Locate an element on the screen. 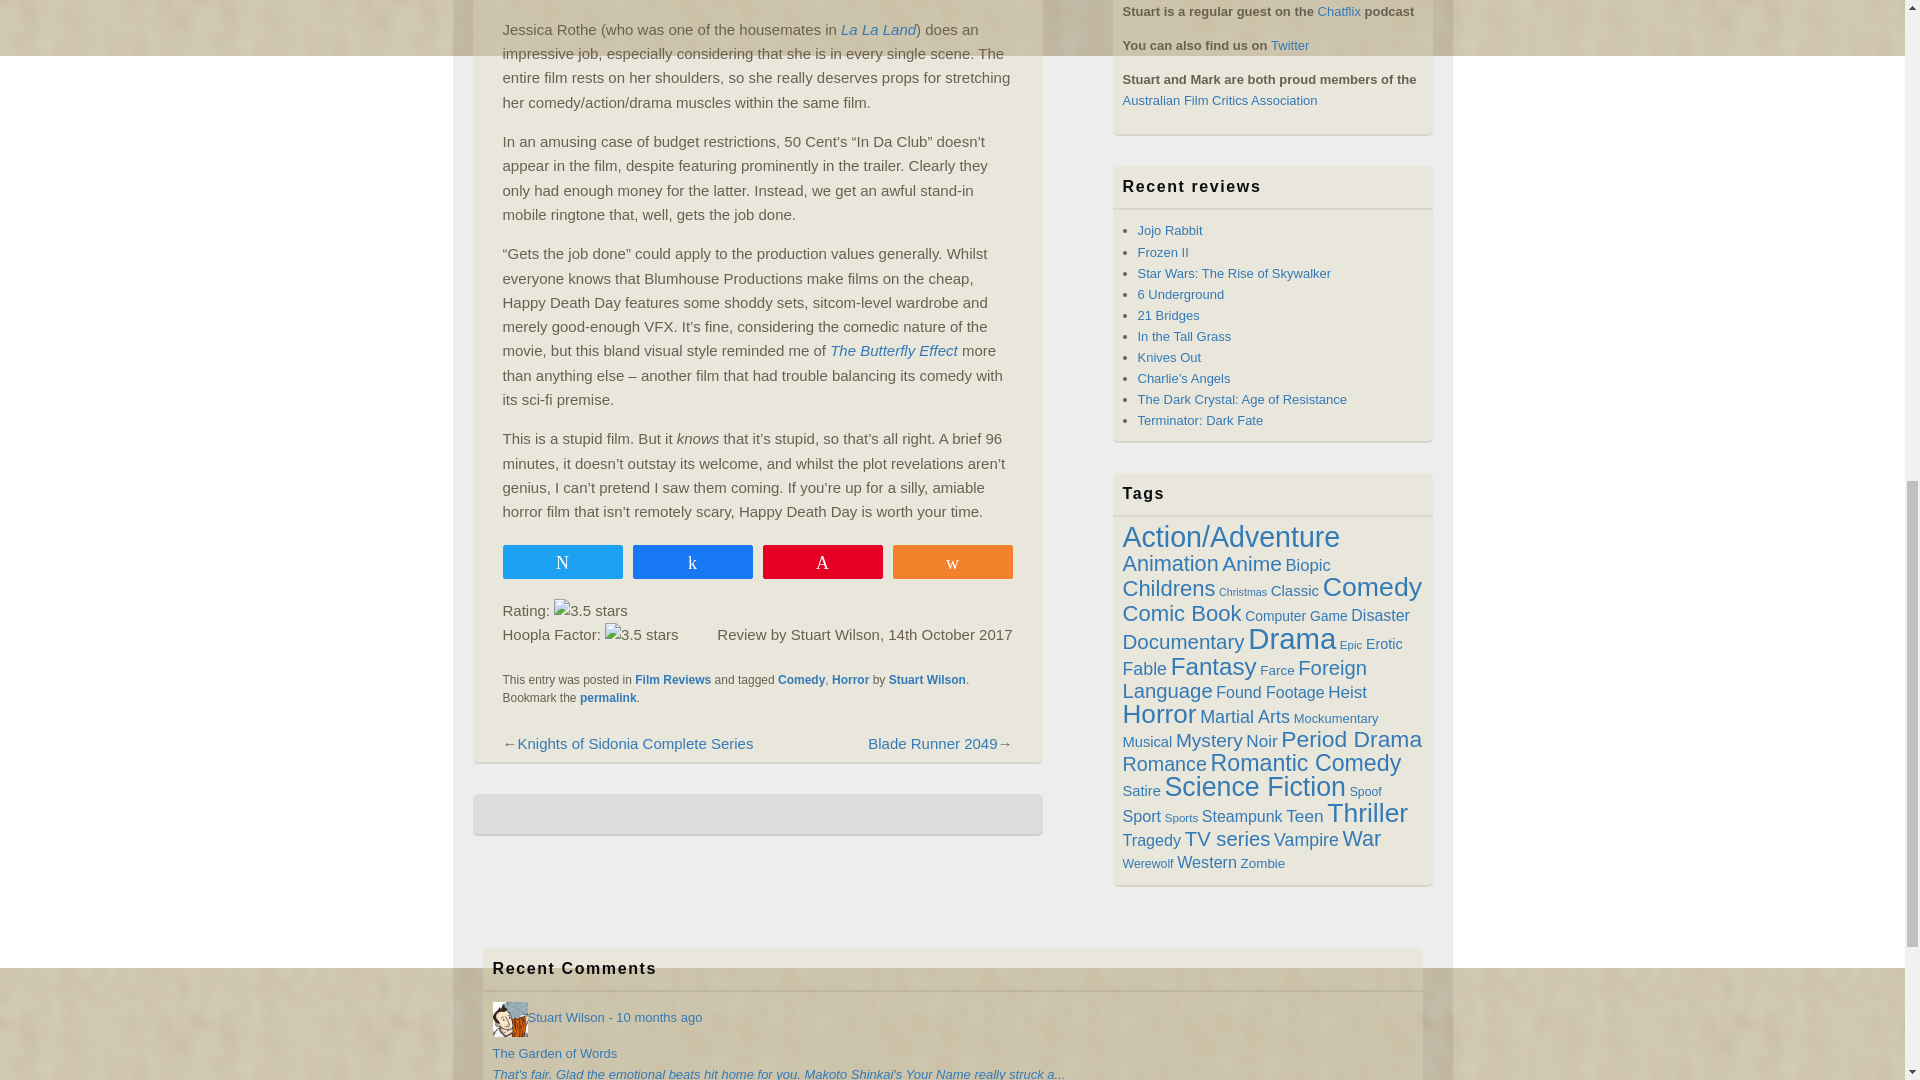 The height and width of the screenshot is (1080, 1920). Permalink to Happy Death Day is located at coordinates (608, 698).